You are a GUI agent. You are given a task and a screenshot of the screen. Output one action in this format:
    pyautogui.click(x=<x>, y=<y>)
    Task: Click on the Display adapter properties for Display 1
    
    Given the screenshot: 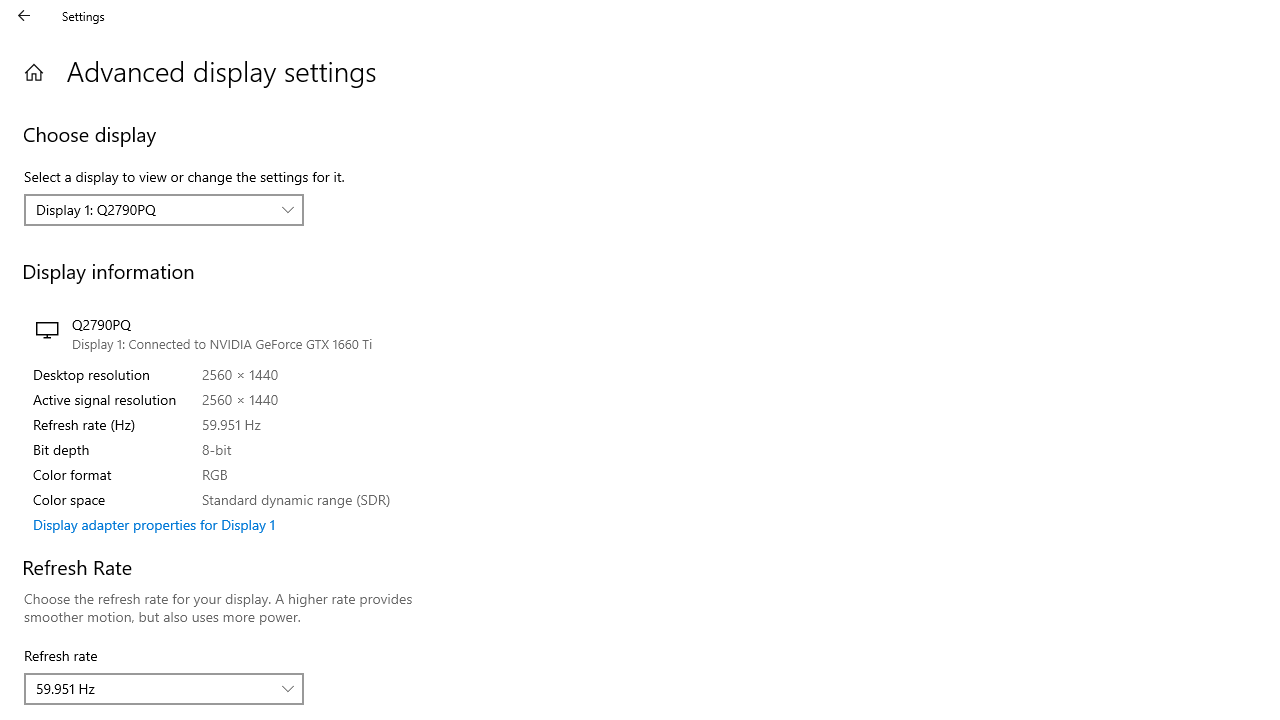 What is the action you would take?
    pyautogui.click(x=154, y=524)
    